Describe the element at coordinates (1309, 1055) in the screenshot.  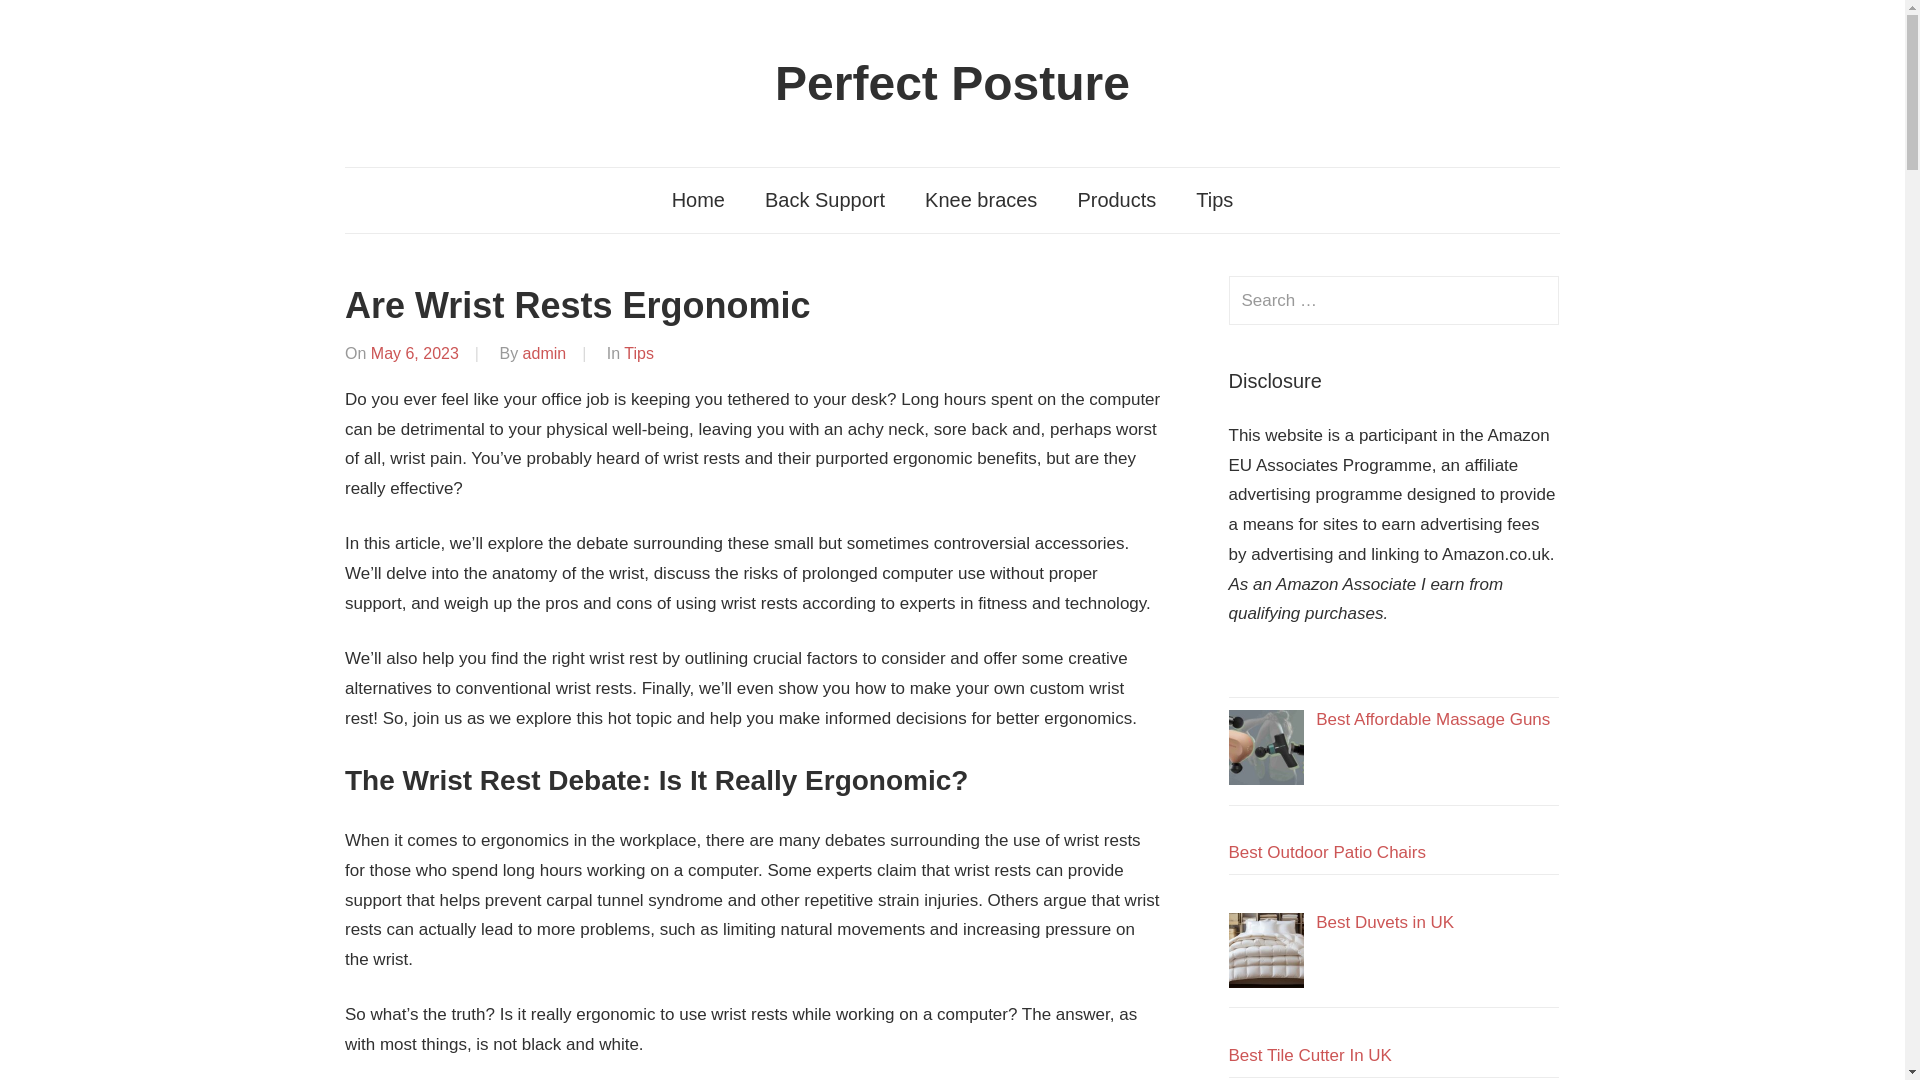
I see `Best Tile Cutter In UK` at that location.